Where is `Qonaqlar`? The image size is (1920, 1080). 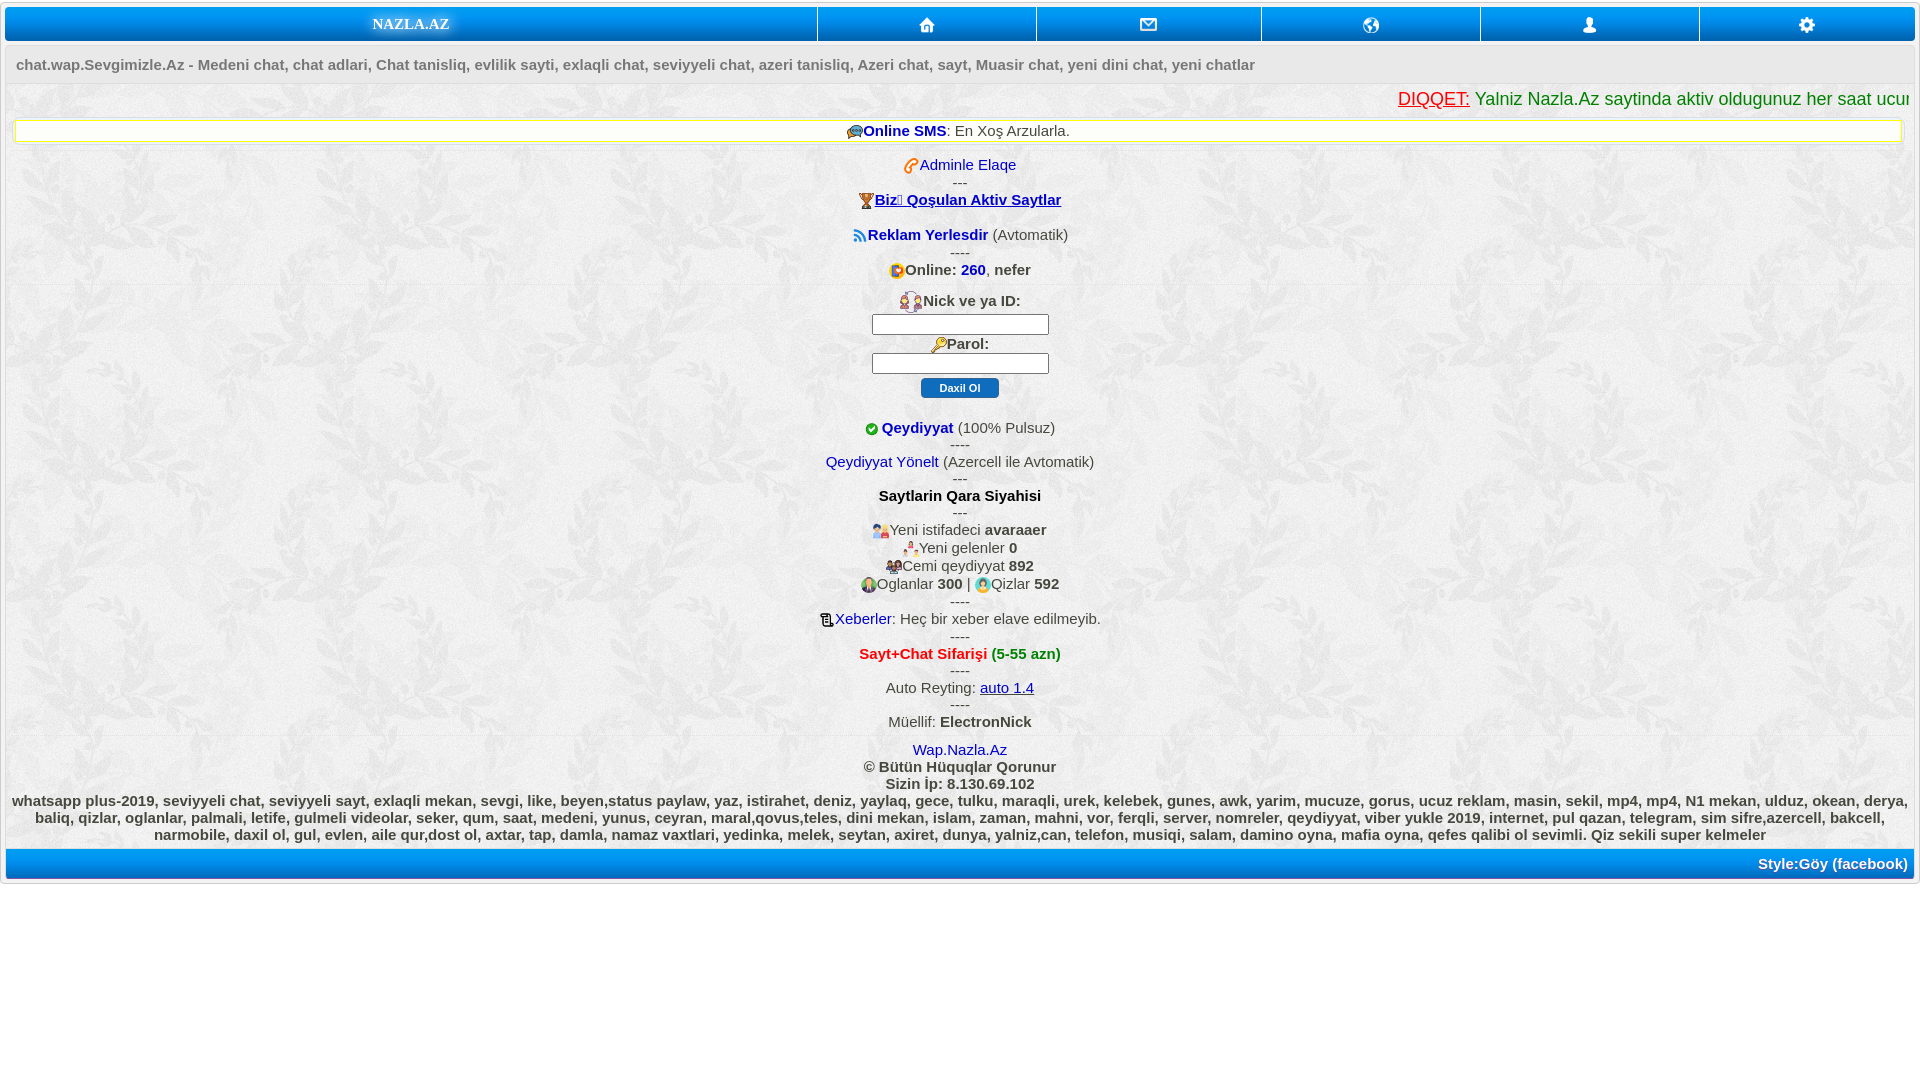 Qonaqlar is located at coordinates (1590, 24).